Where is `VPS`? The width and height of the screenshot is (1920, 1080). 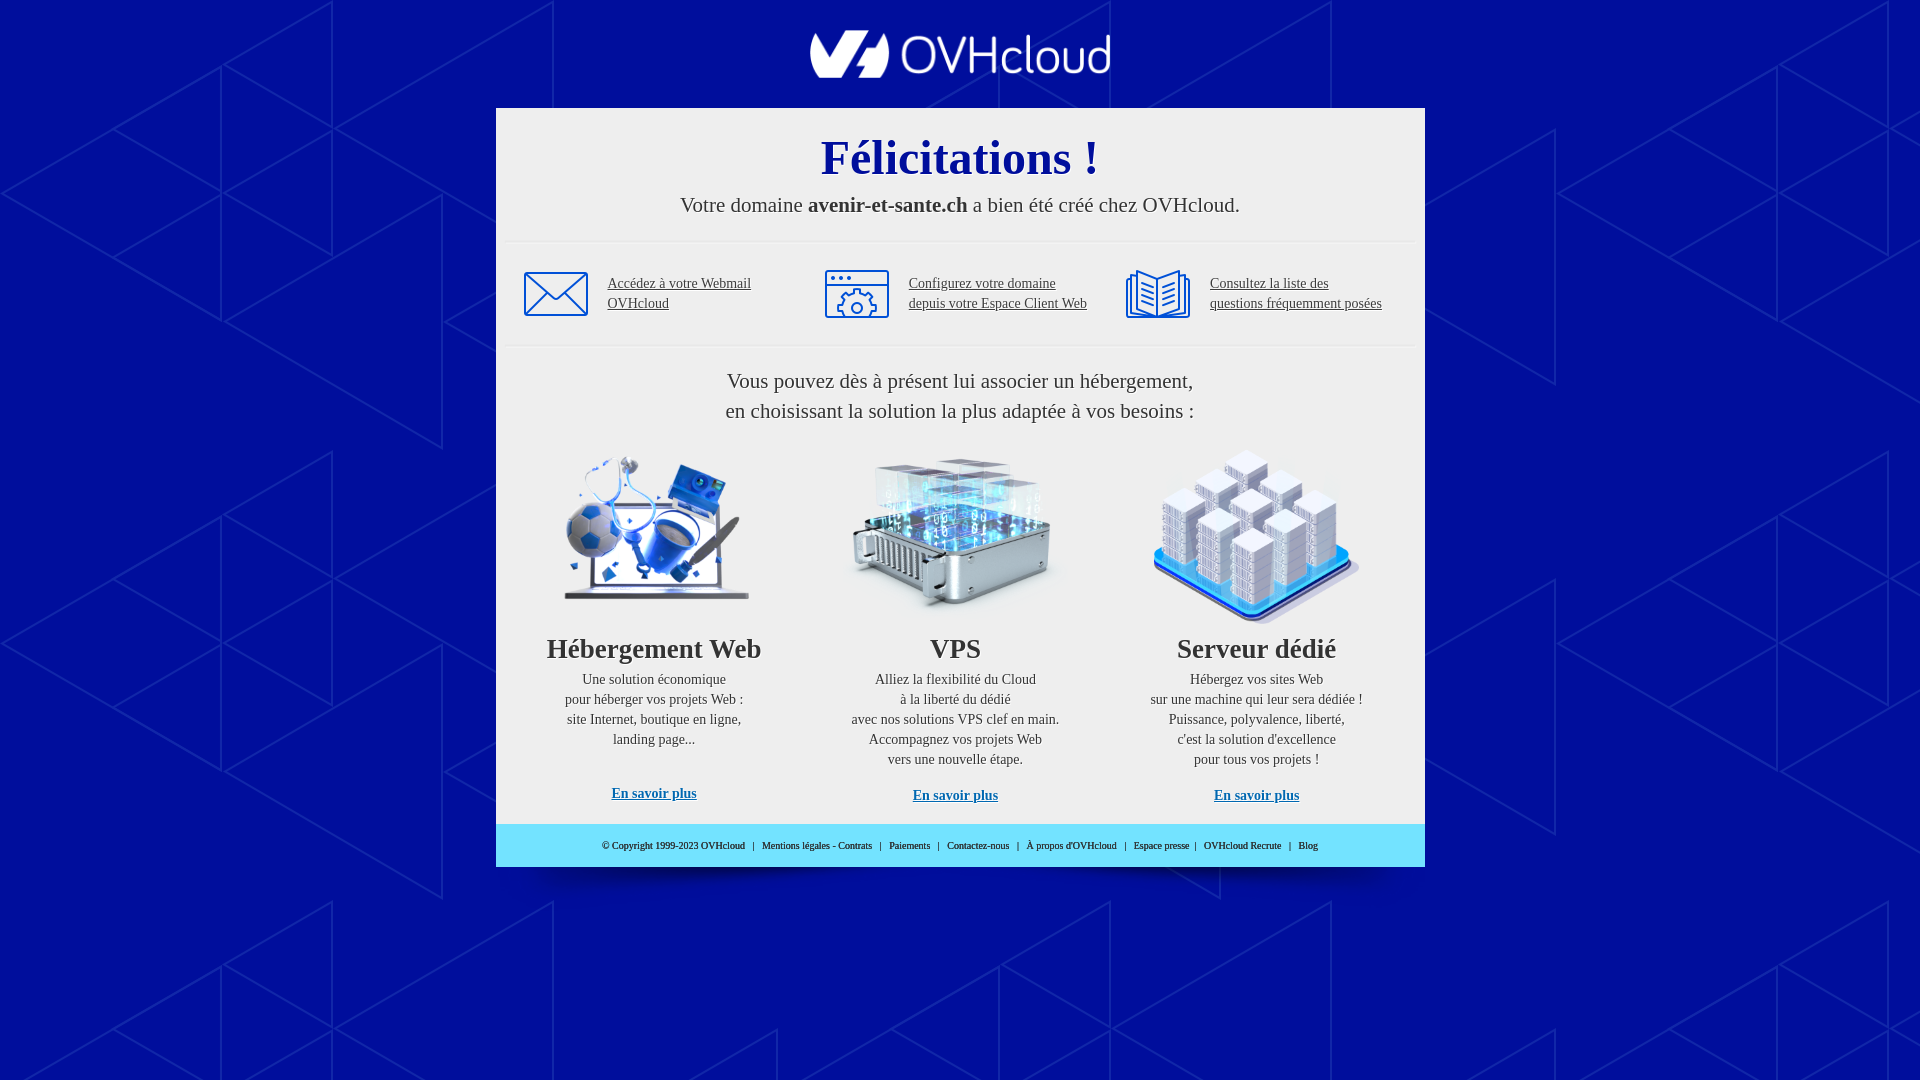 VPS is located at coordinates (956, 620).